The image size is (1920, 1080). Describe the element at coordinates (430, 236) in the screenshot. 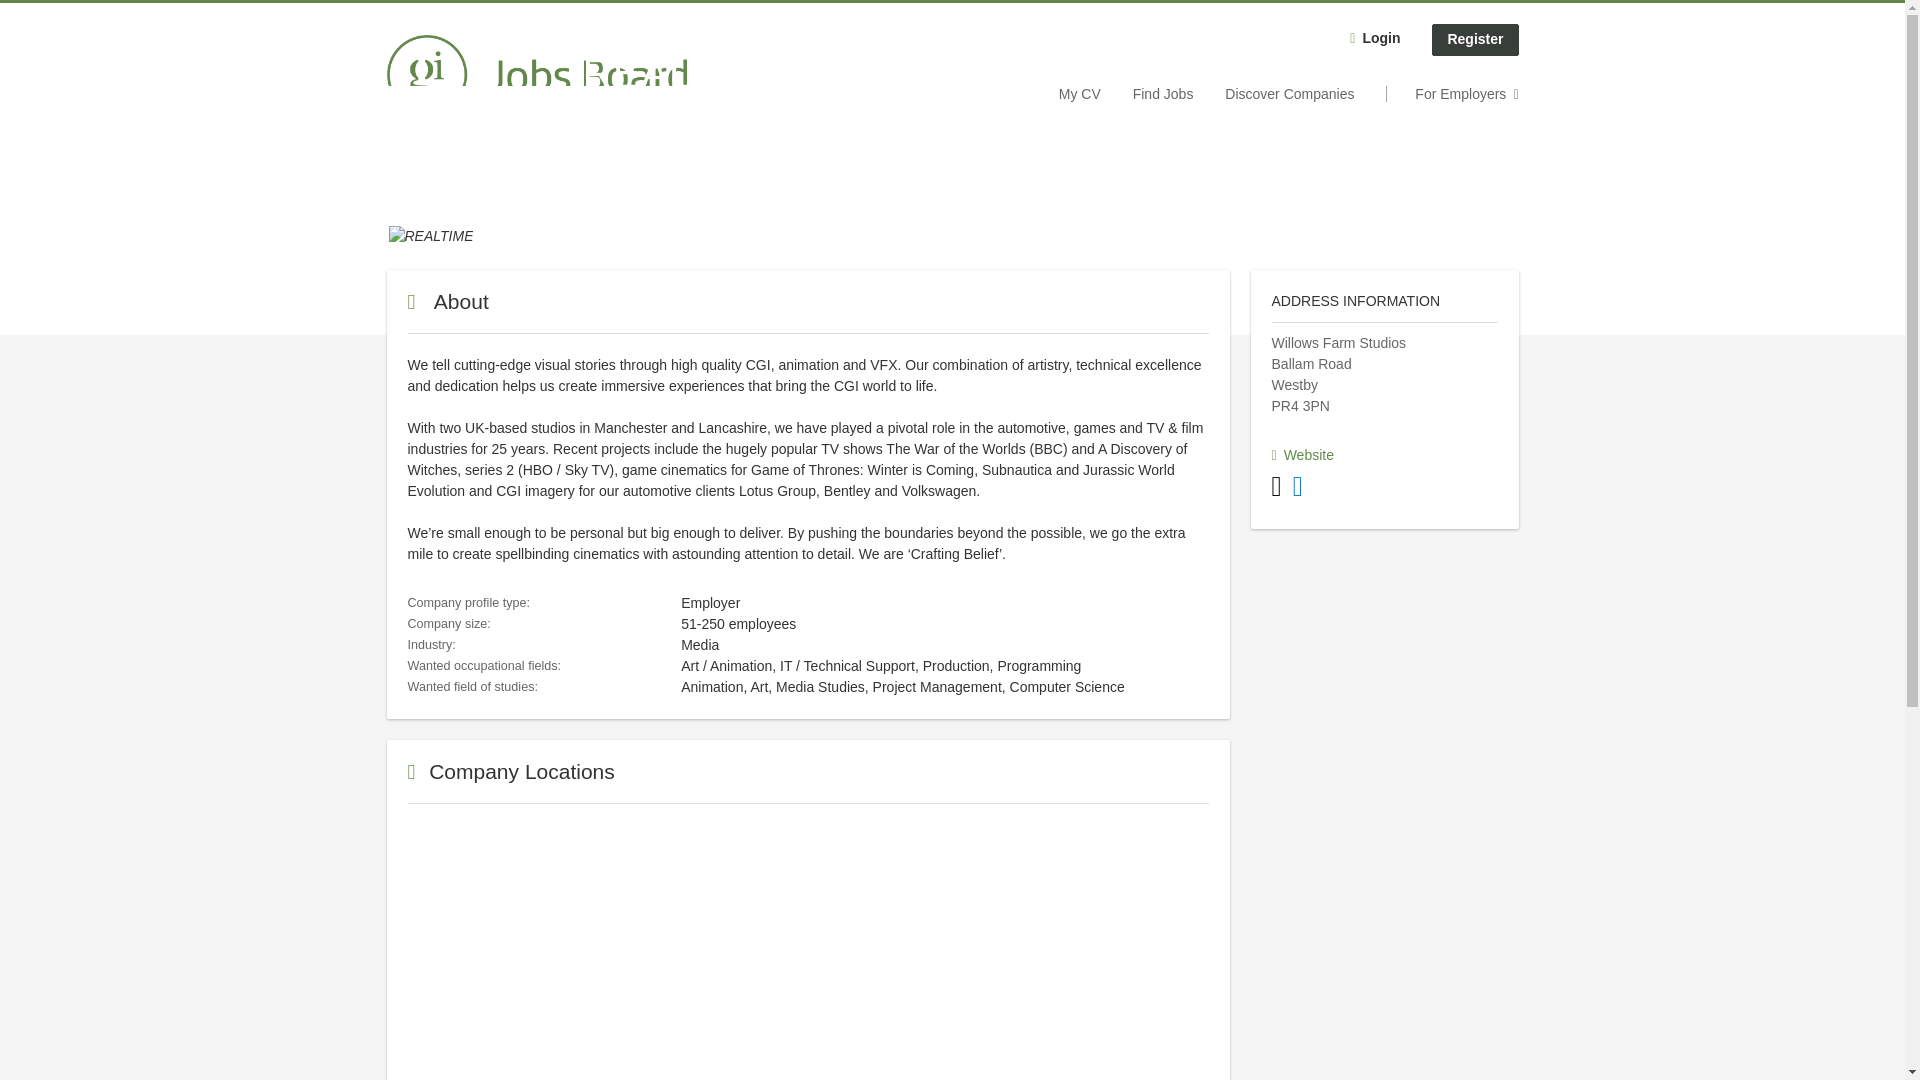

I see `REALTIME` at that location.